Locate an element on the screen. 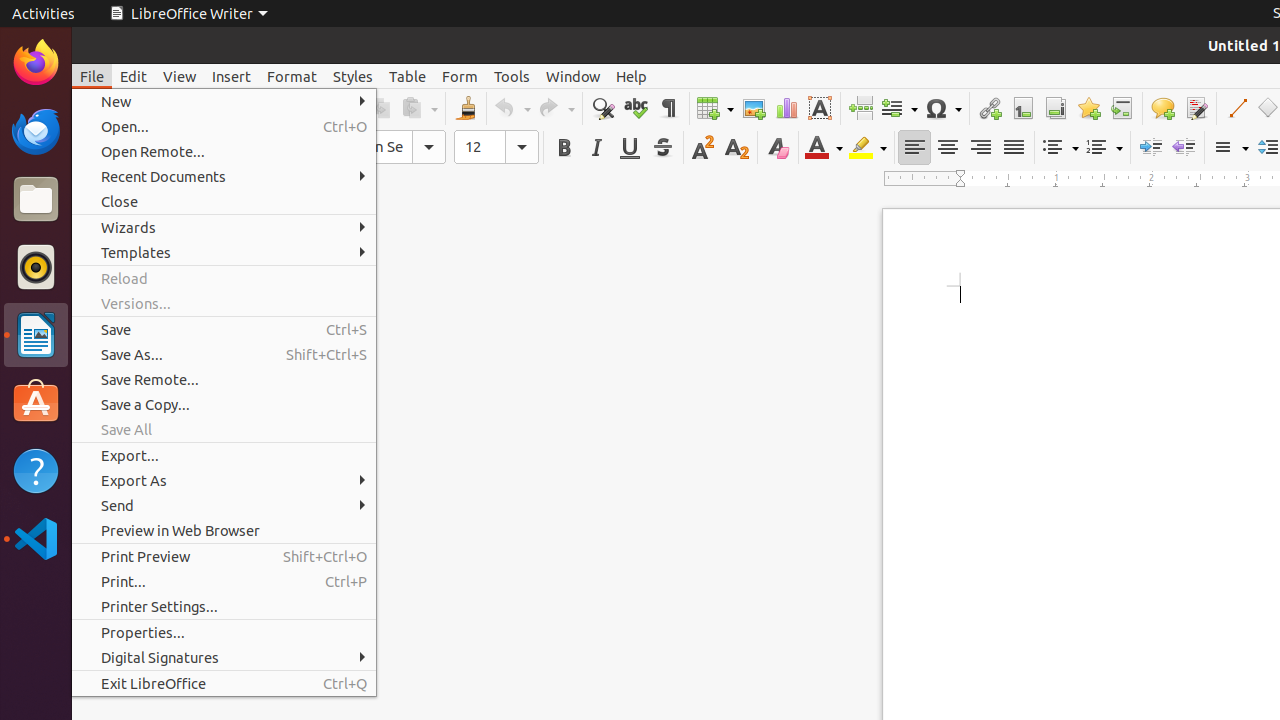 Image resolution: width=1280 pixels, height=720 pixels. Close is located at coordinates (224, 202).